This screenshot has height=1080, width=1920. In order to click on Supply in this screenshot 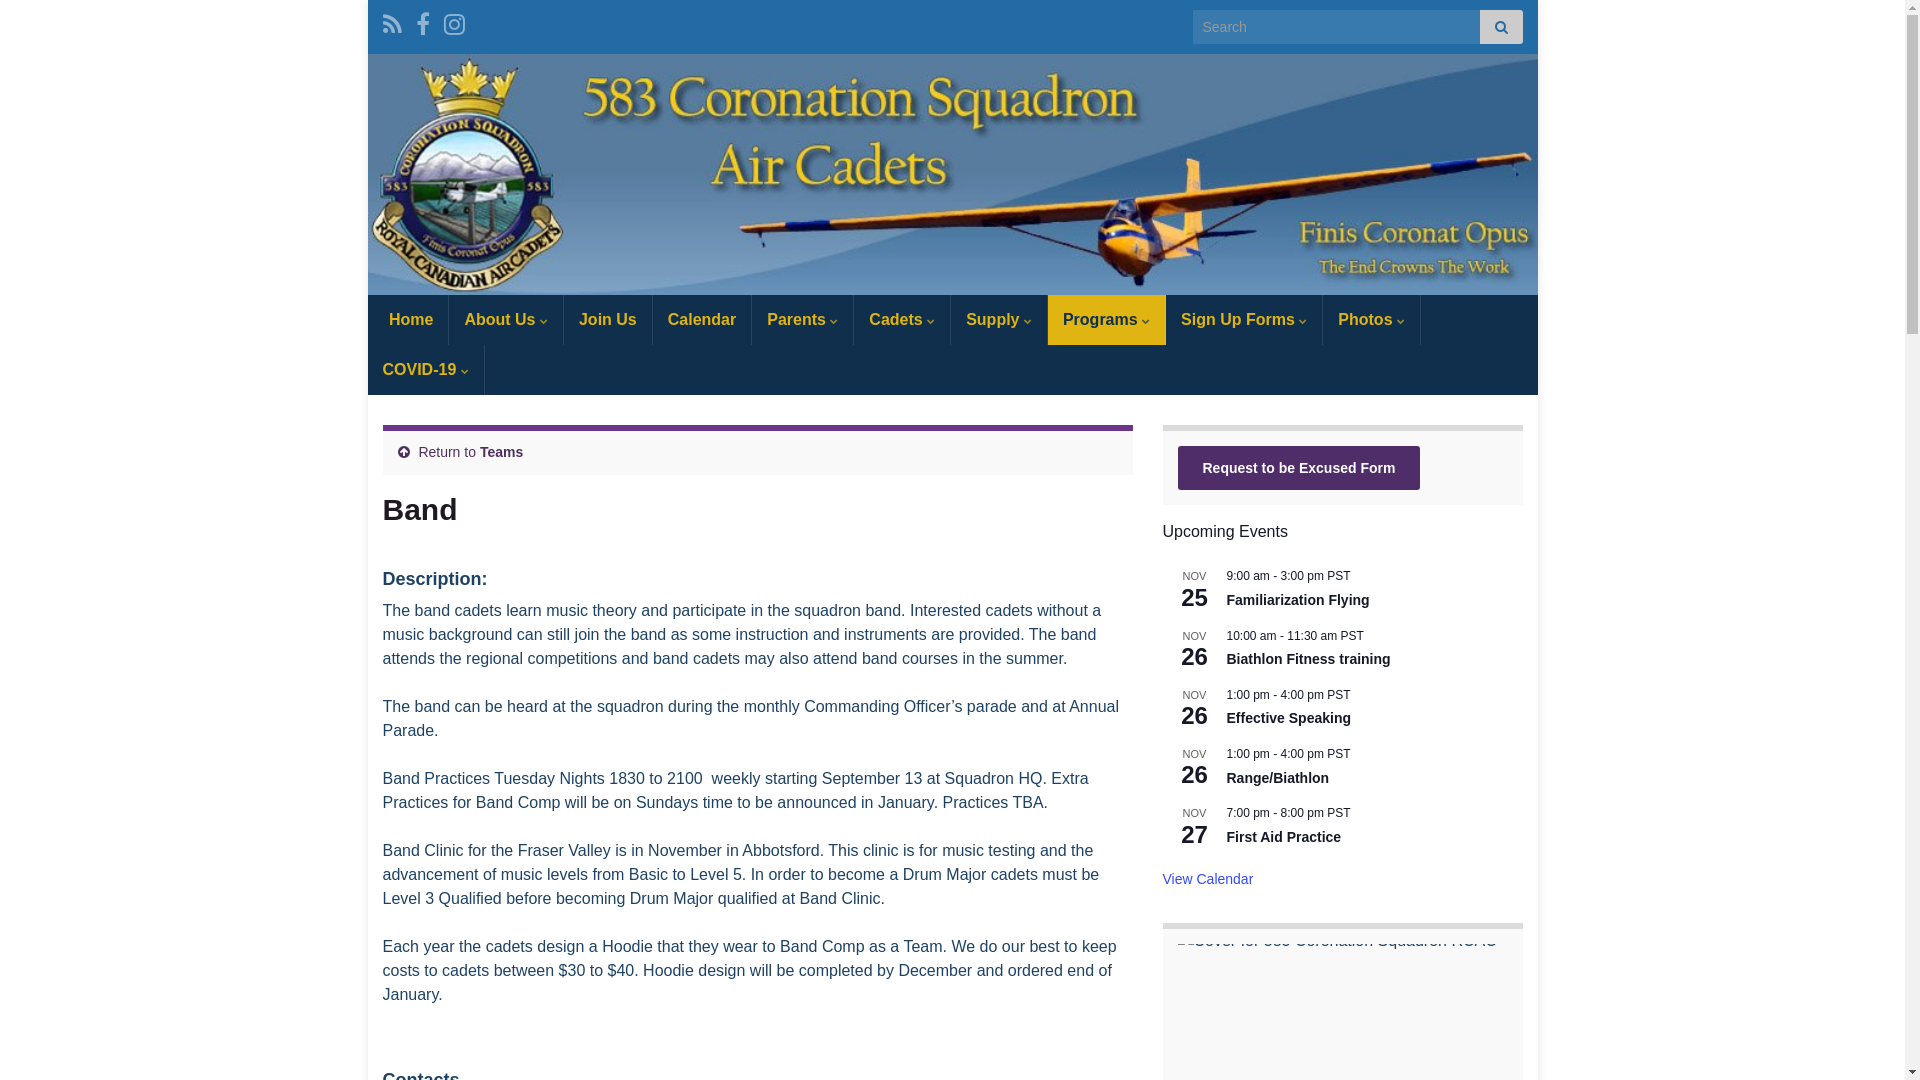, I will do `click(999, 320)`.